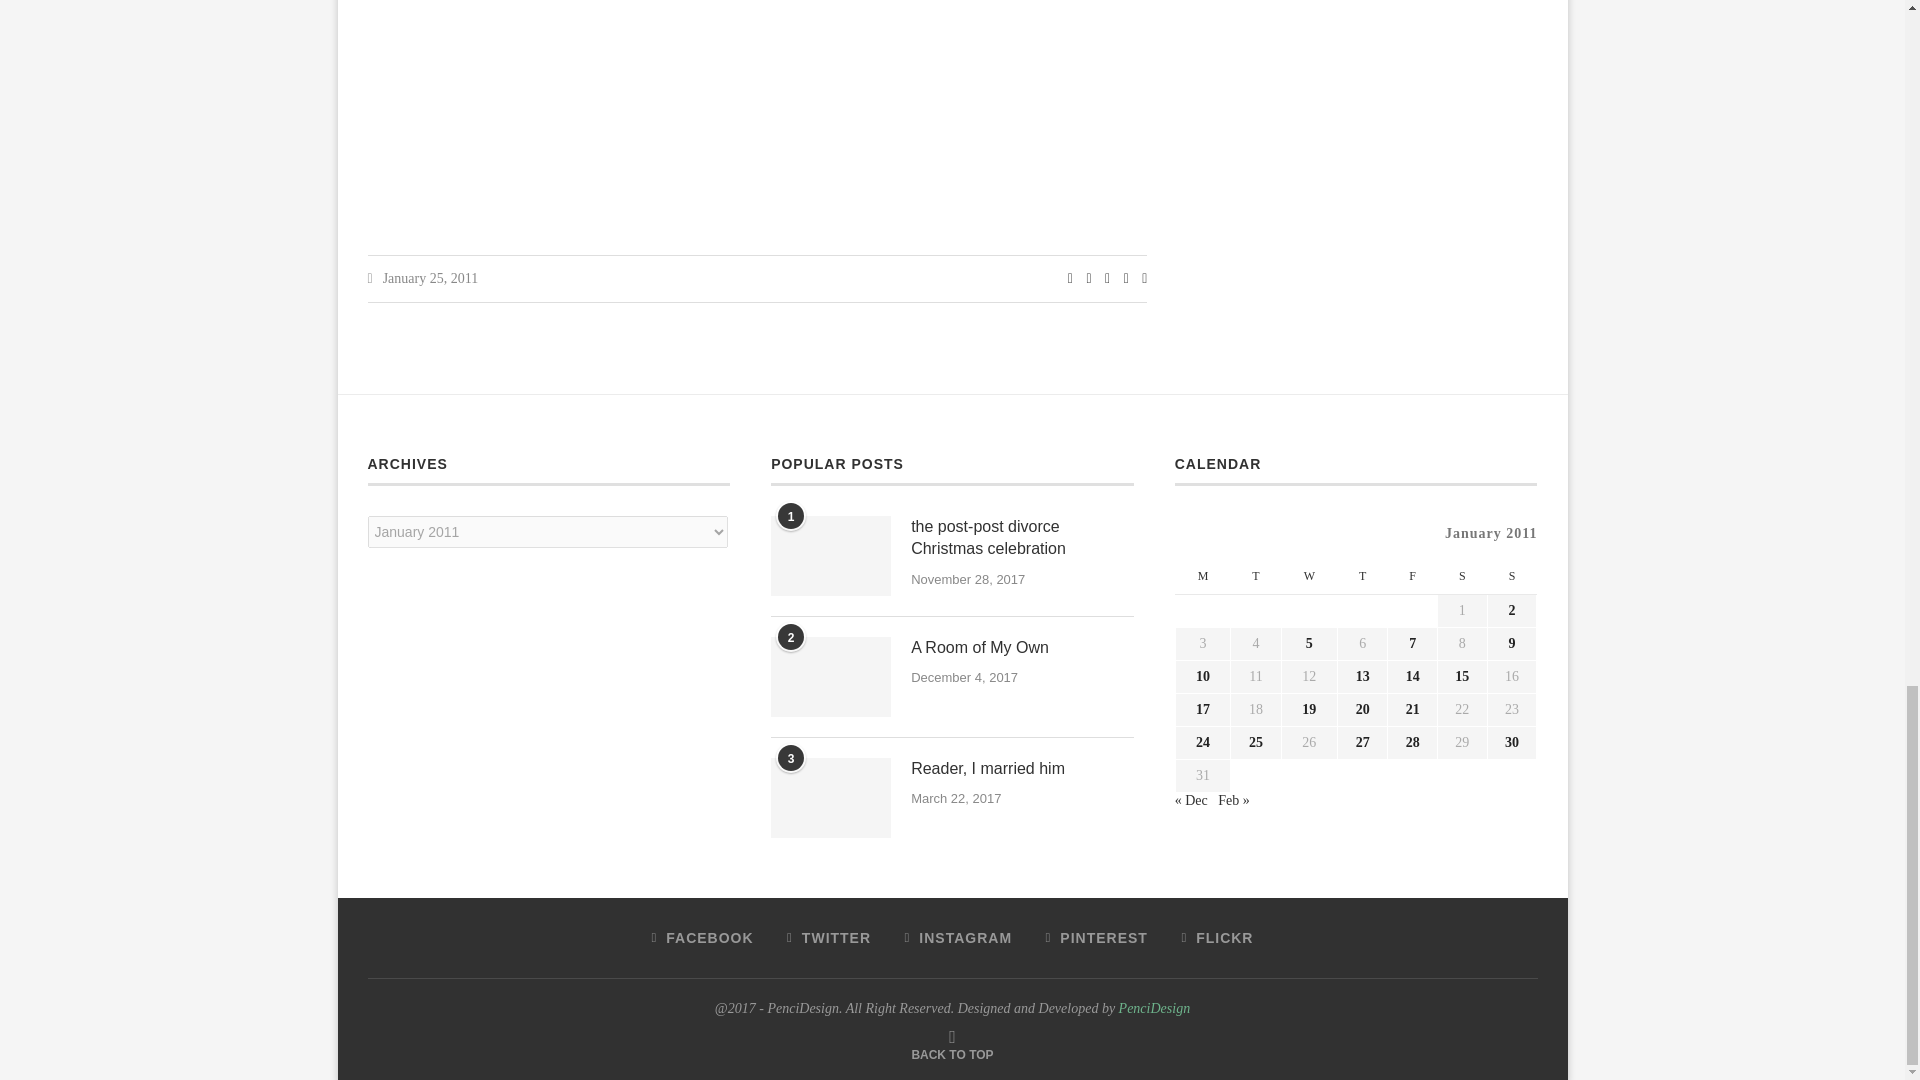 Image resolution: width=1920 pixels, height=1080 pixels. Describe the element at coordinates (1022, 538) in the screenshot. I see `the post-post divorce Christmas celebration` at that location.